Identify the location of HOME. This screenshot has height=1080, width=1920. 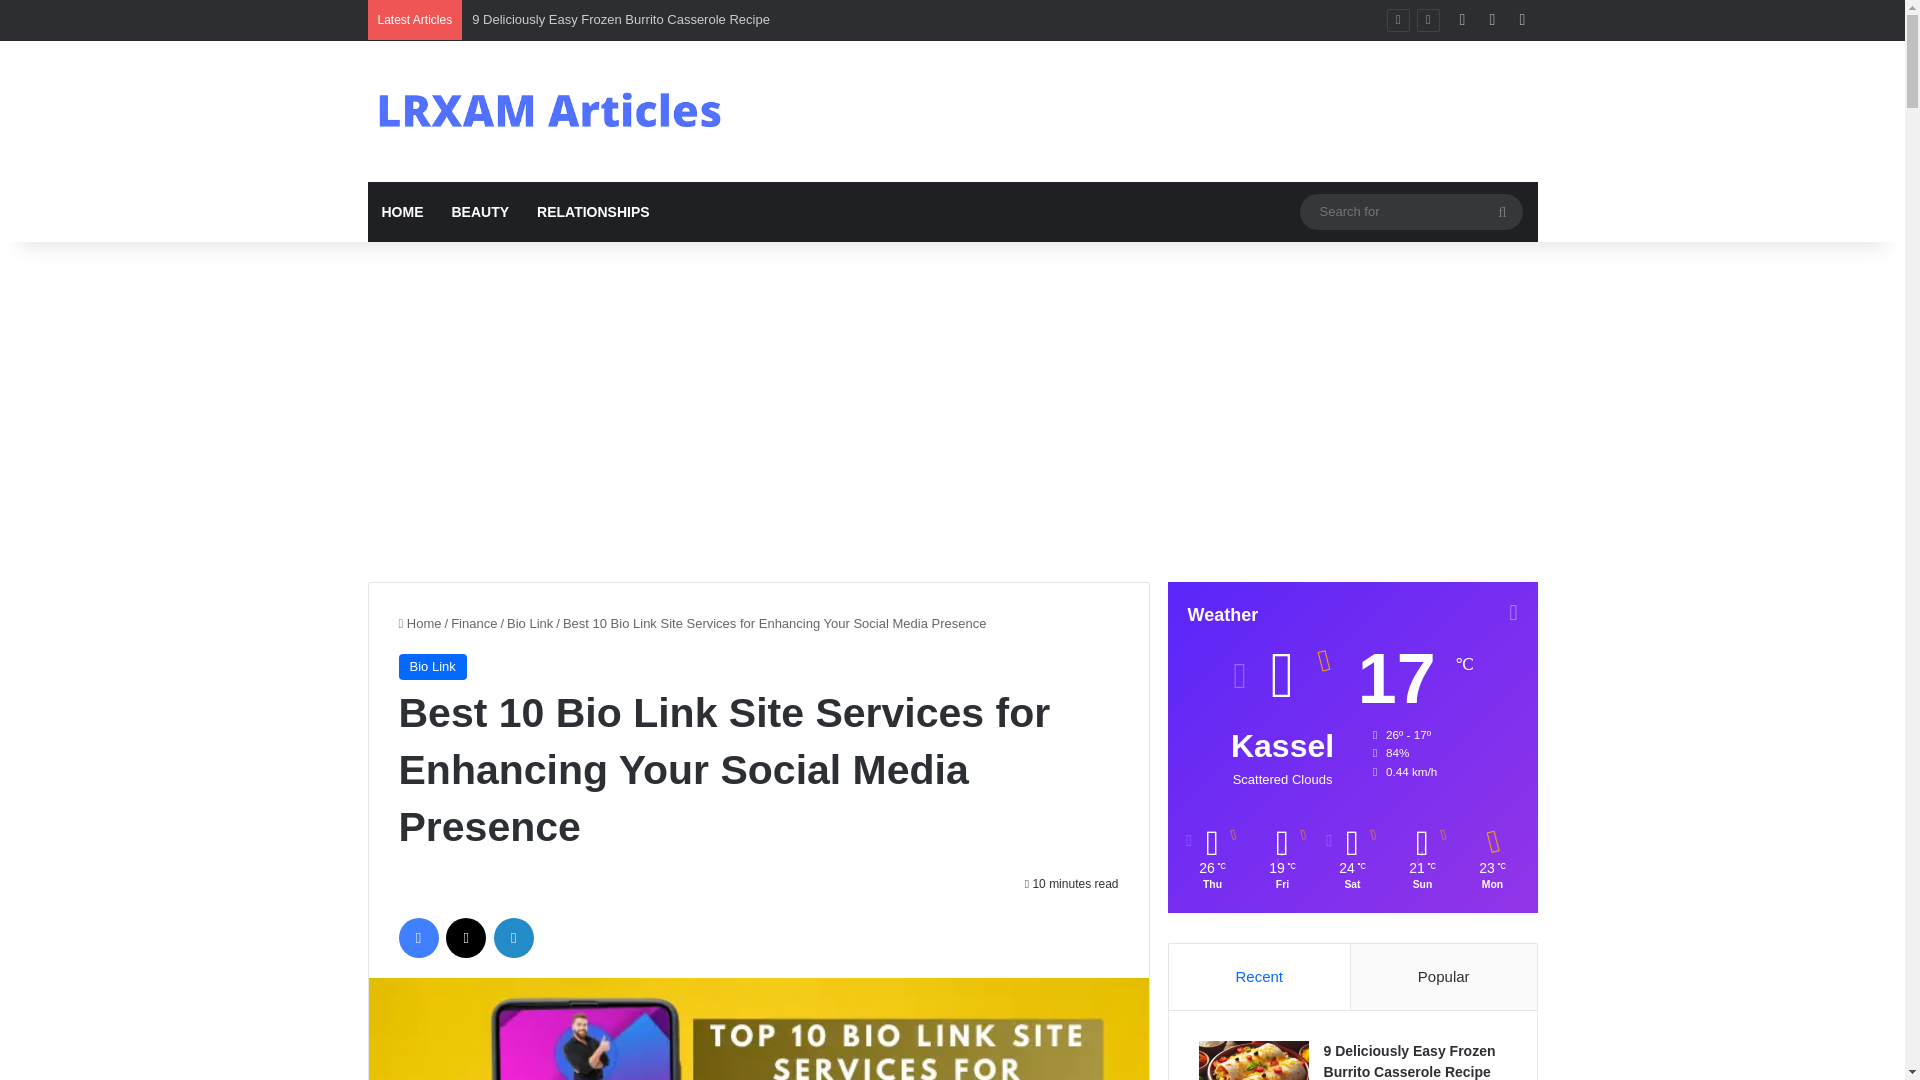
(402, 212).